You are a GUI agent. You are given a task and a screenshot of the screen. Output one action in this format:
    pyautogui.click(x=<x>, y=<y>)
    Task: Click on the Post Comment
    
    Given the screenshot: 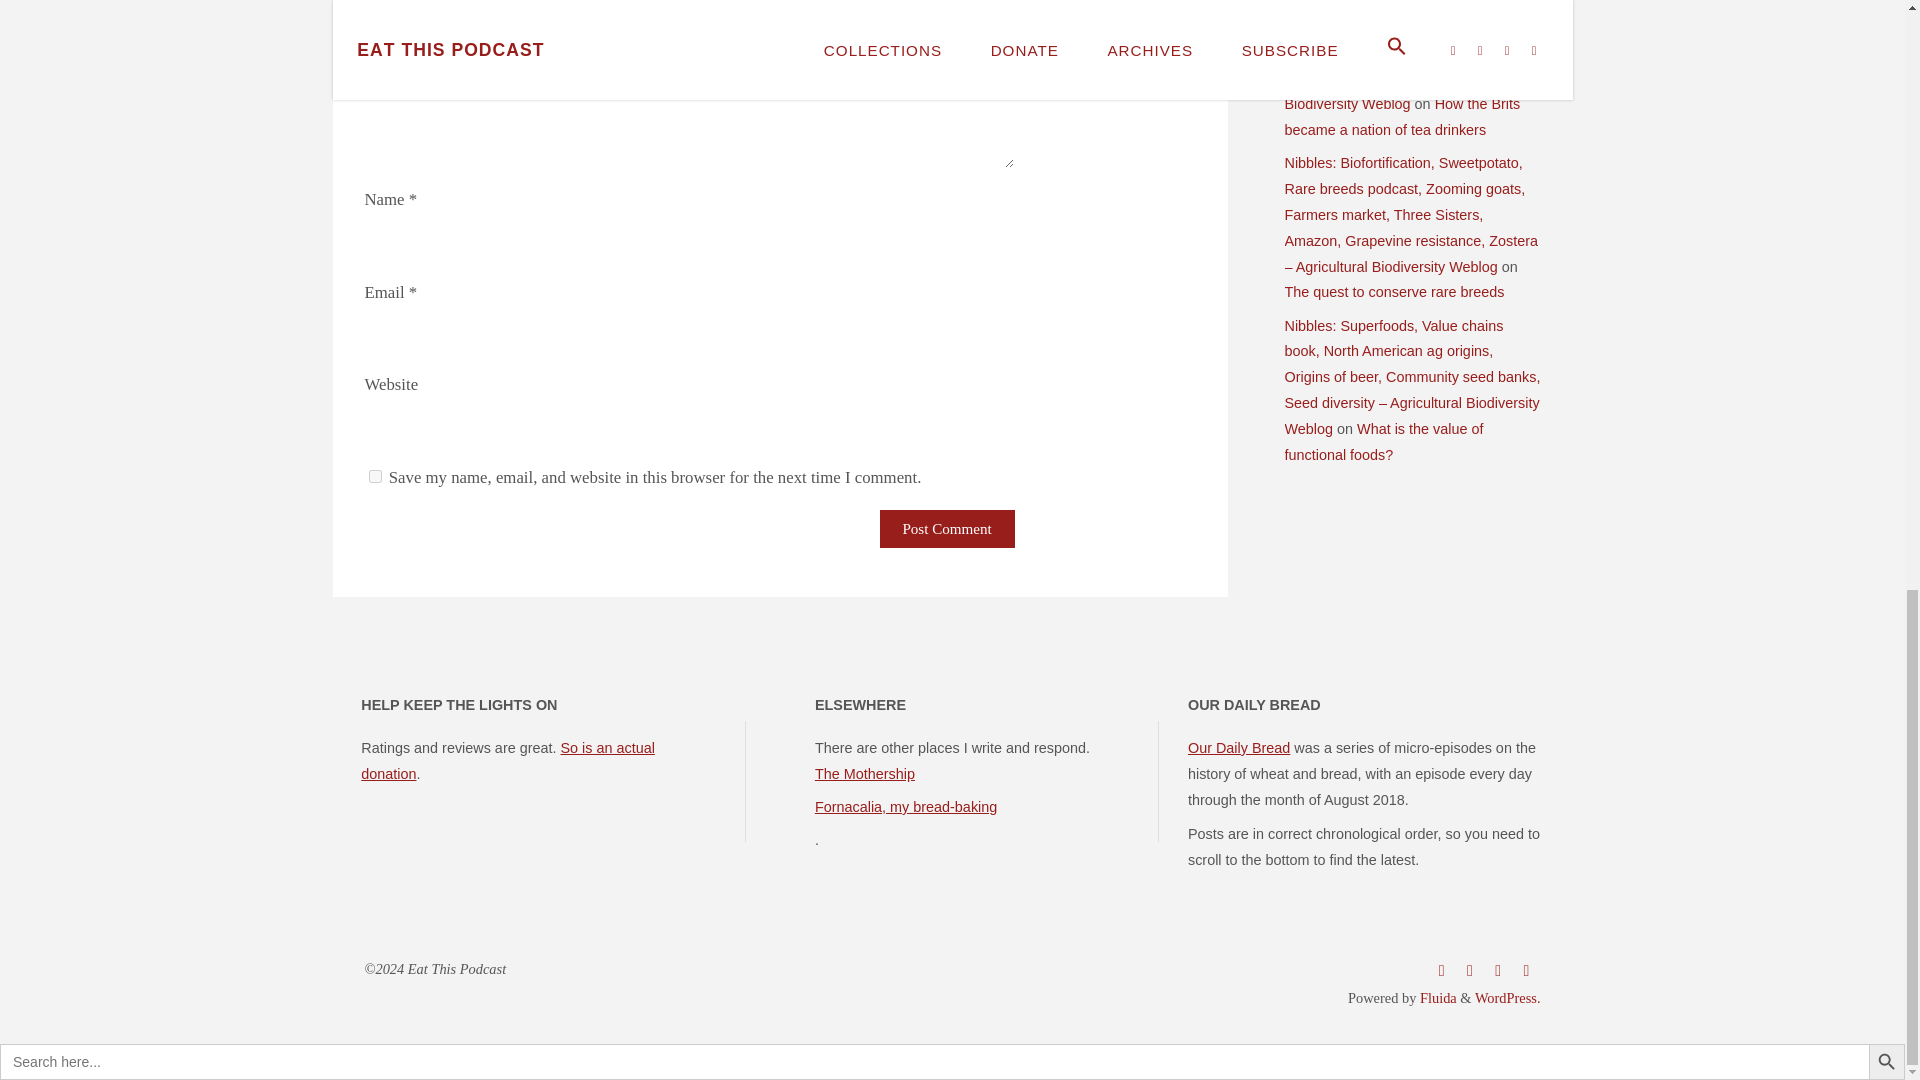 What is the action you would take?
    pyautogui.click(x=947, y=528)
    